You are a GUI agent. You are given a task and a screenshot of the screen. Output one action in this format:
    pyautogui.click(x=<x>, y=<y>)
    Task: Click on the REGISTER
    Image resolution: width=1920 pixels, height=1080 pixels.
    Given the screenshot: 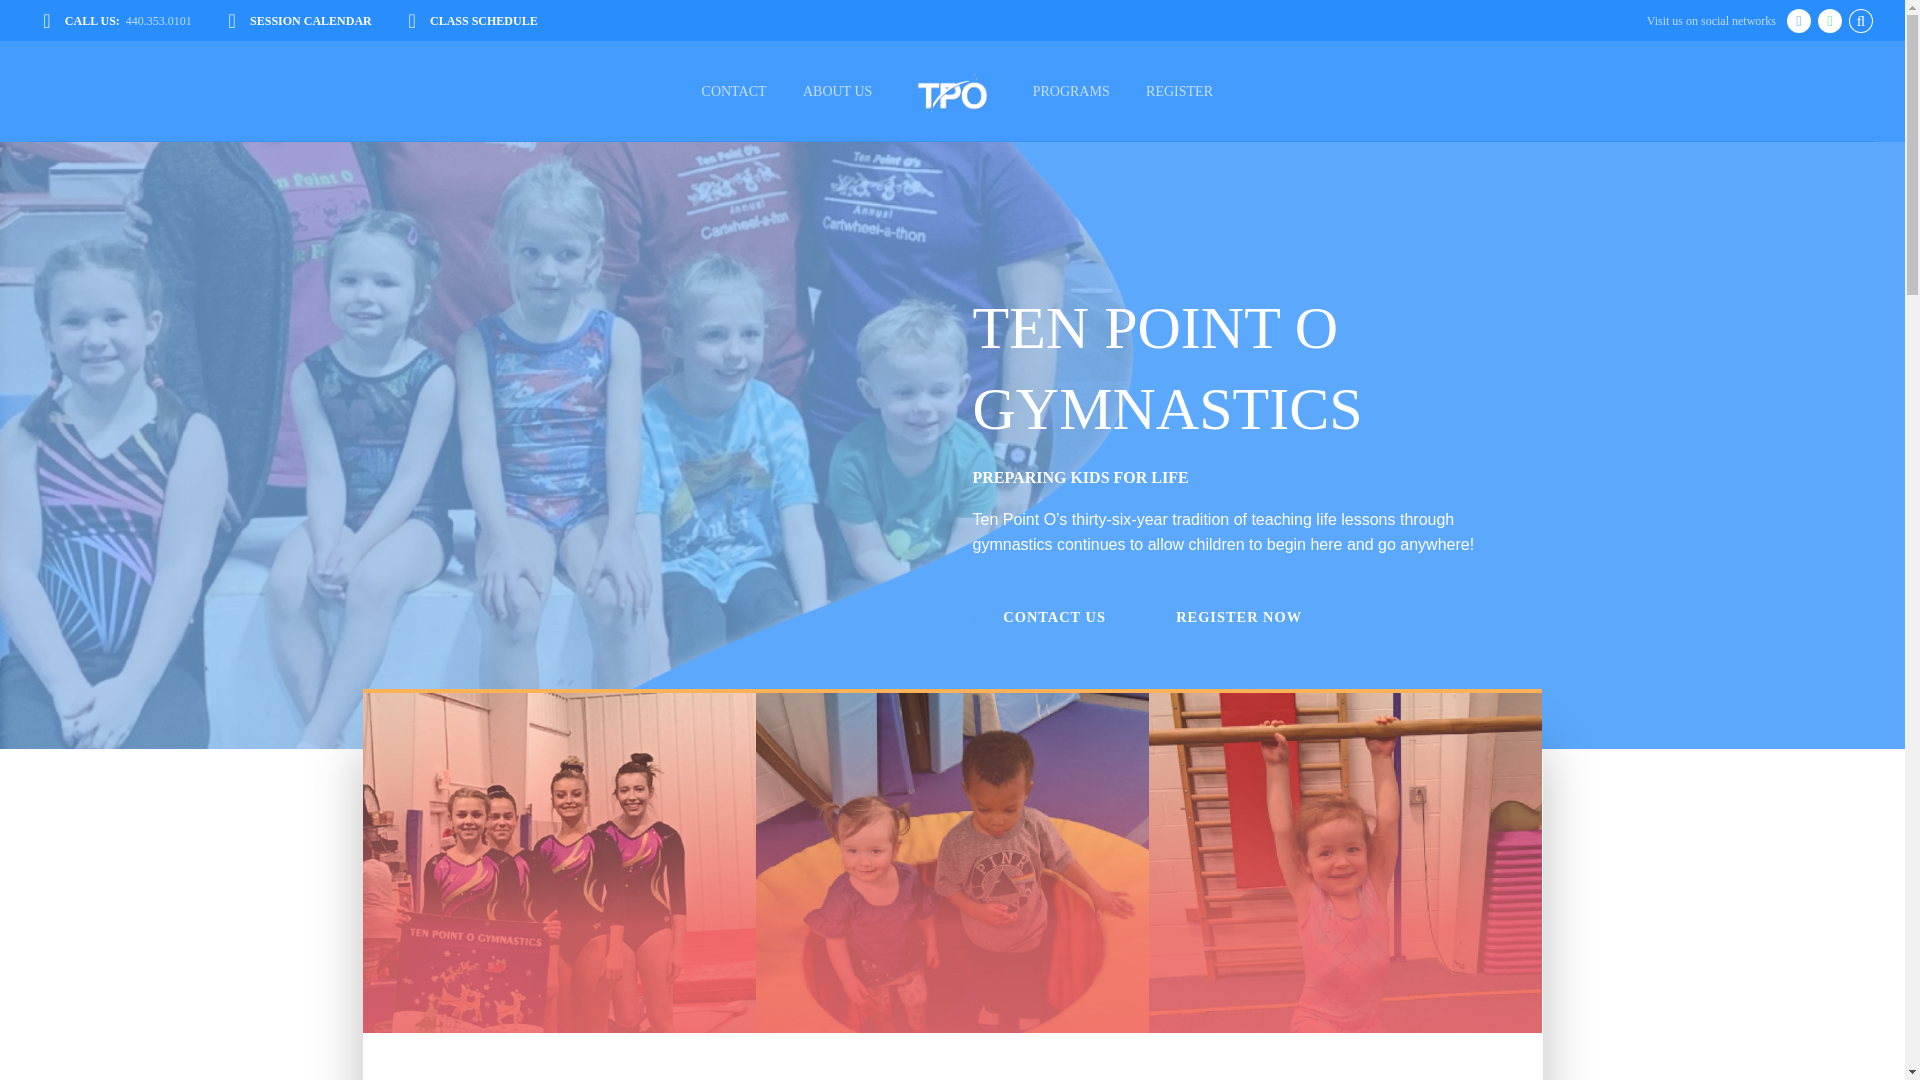 What is the action you would take?
    pyautogui.click(x=1179, y=92)
    